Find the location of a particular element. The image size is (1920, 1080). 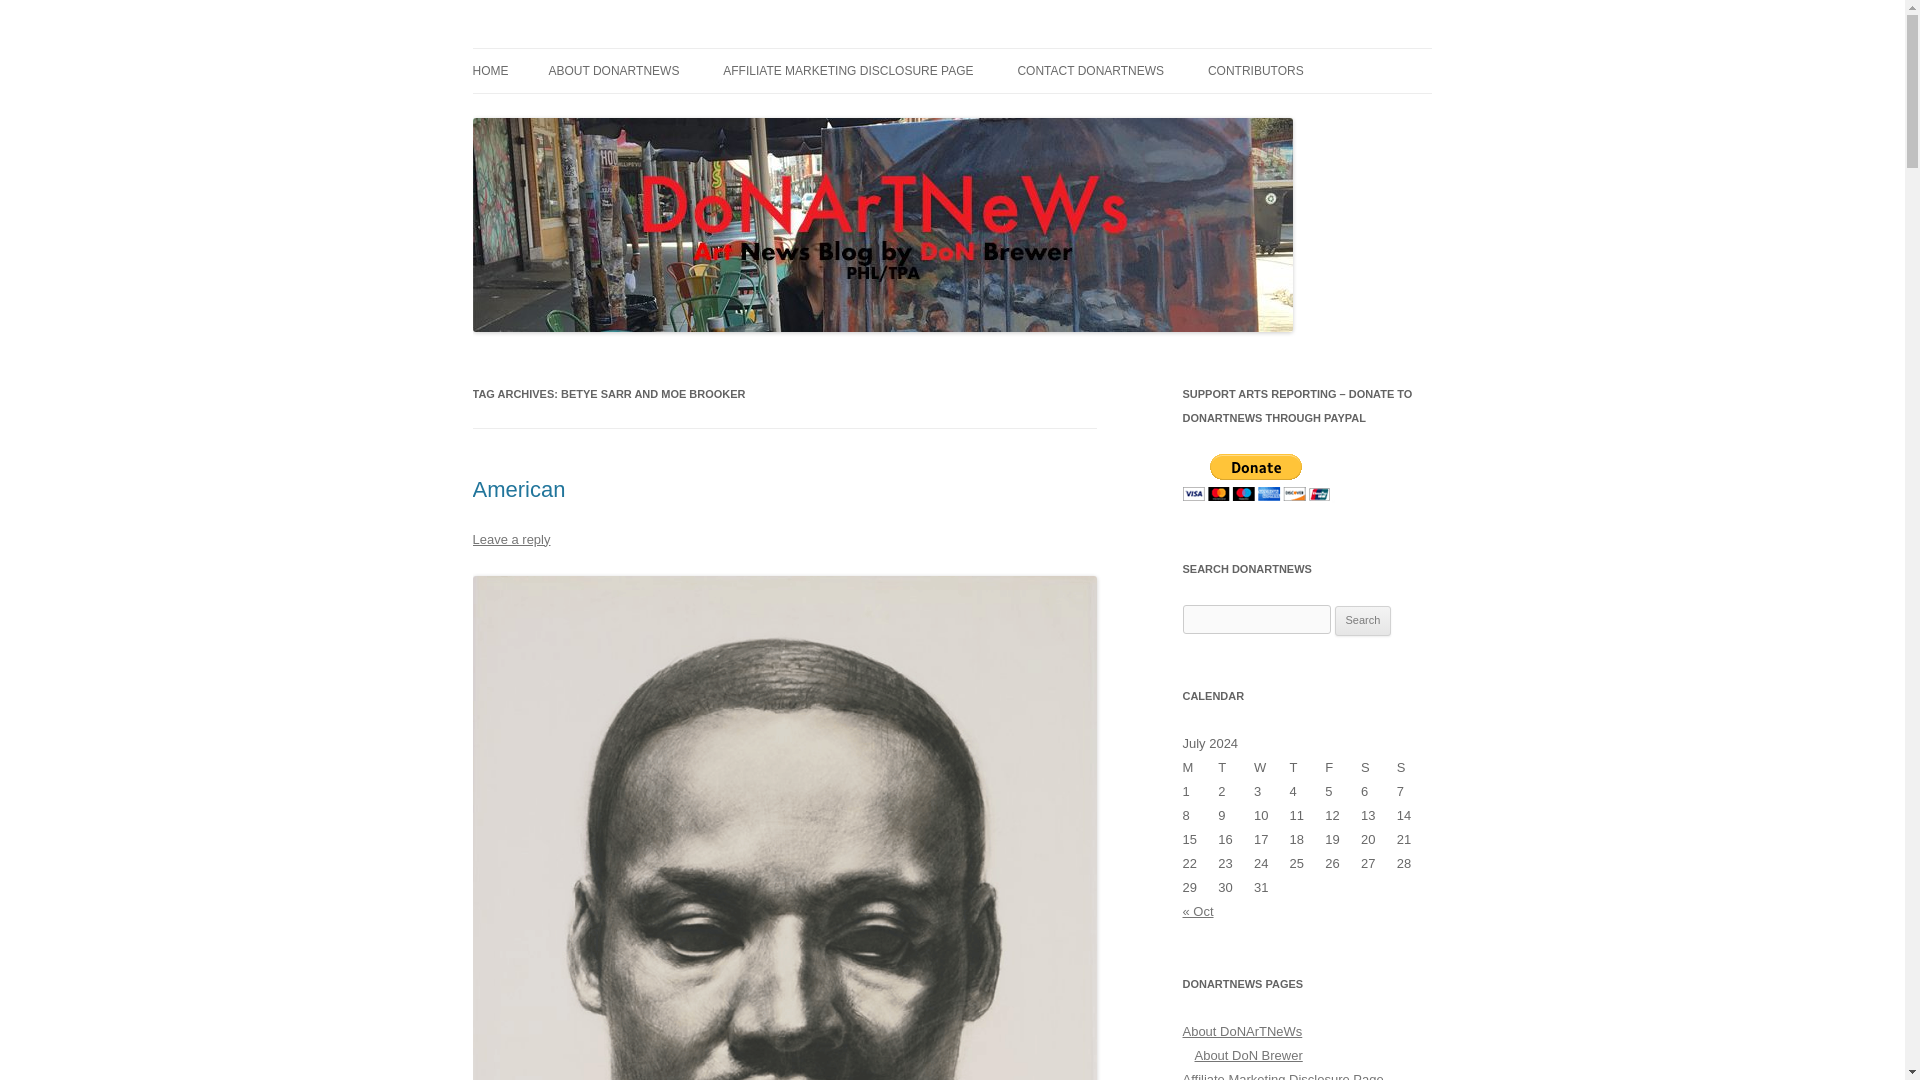

HOME is located at coordinates (490, 70).